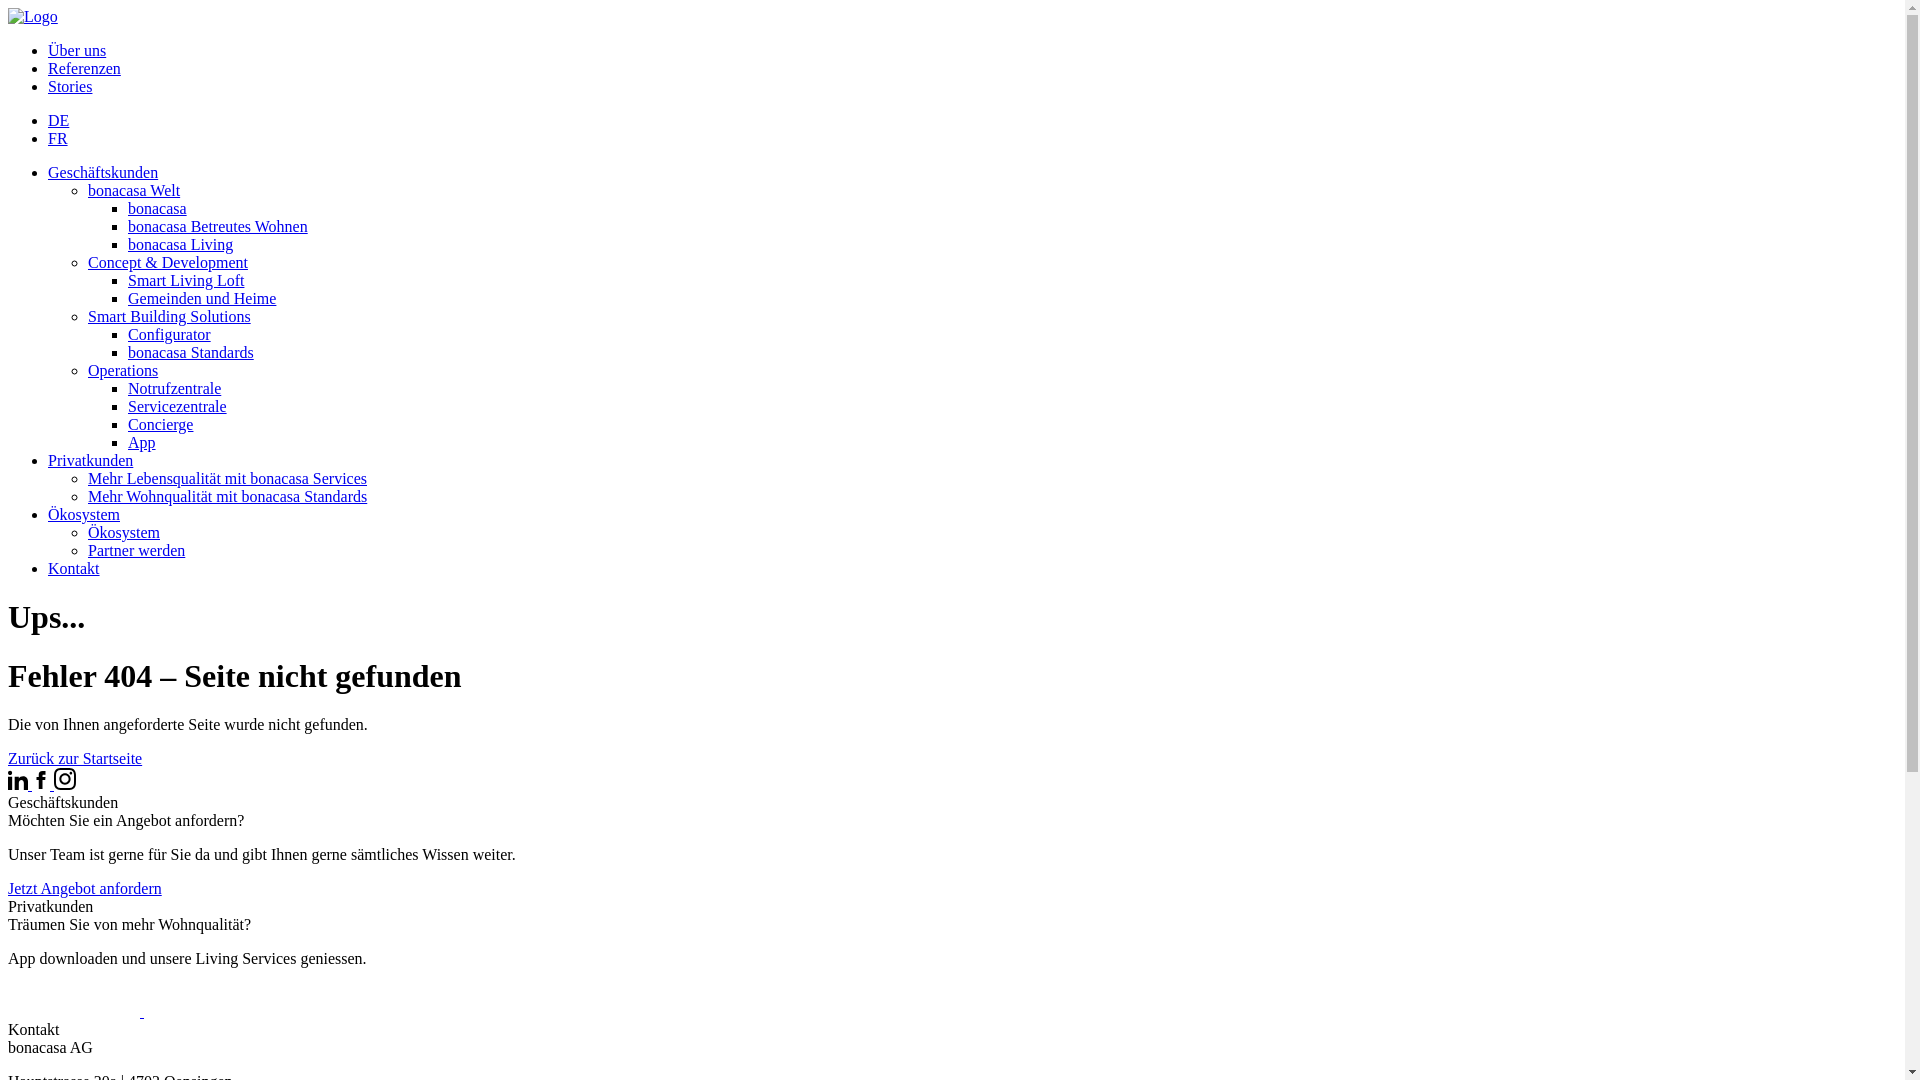 This screenshot has height=1080, width=1920. I want to click on Kontakt, so click(74, 568).